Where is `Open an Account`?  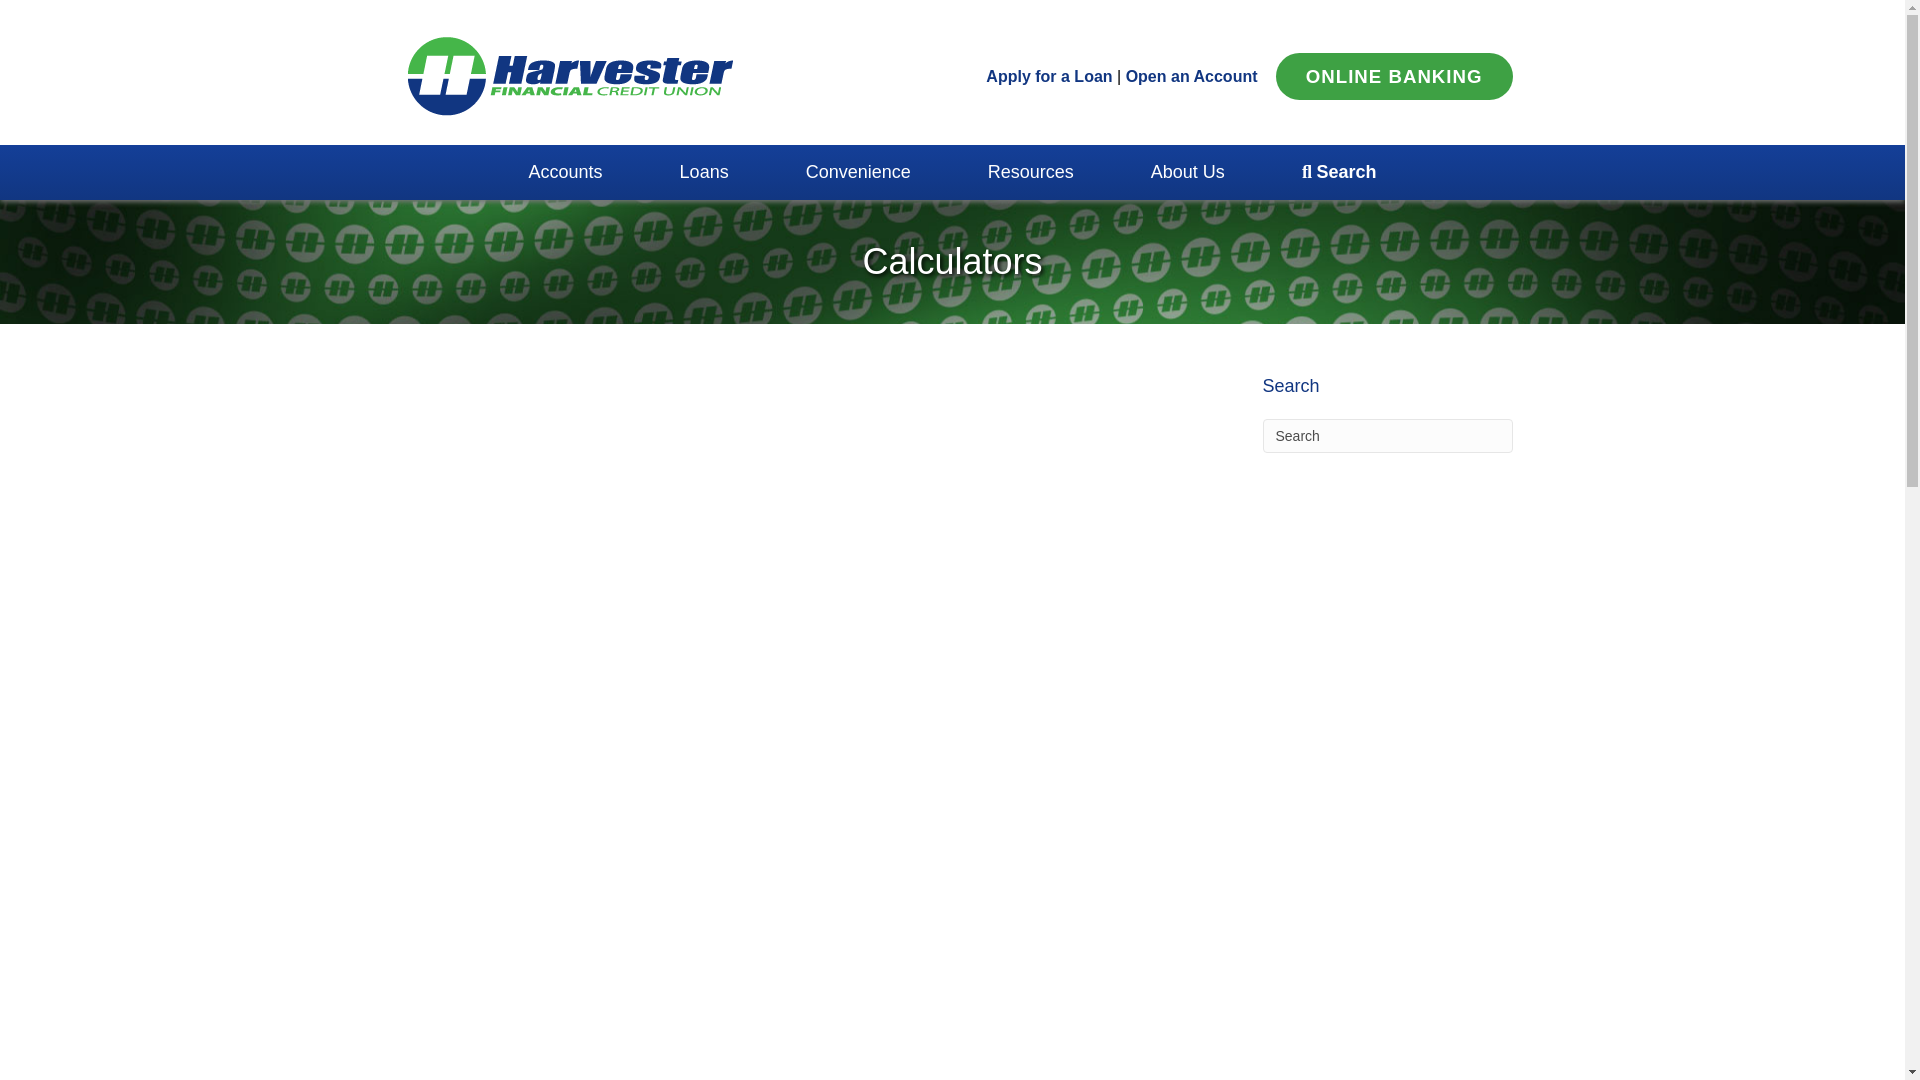 Open an Account is located at coordinates (1191, 76).